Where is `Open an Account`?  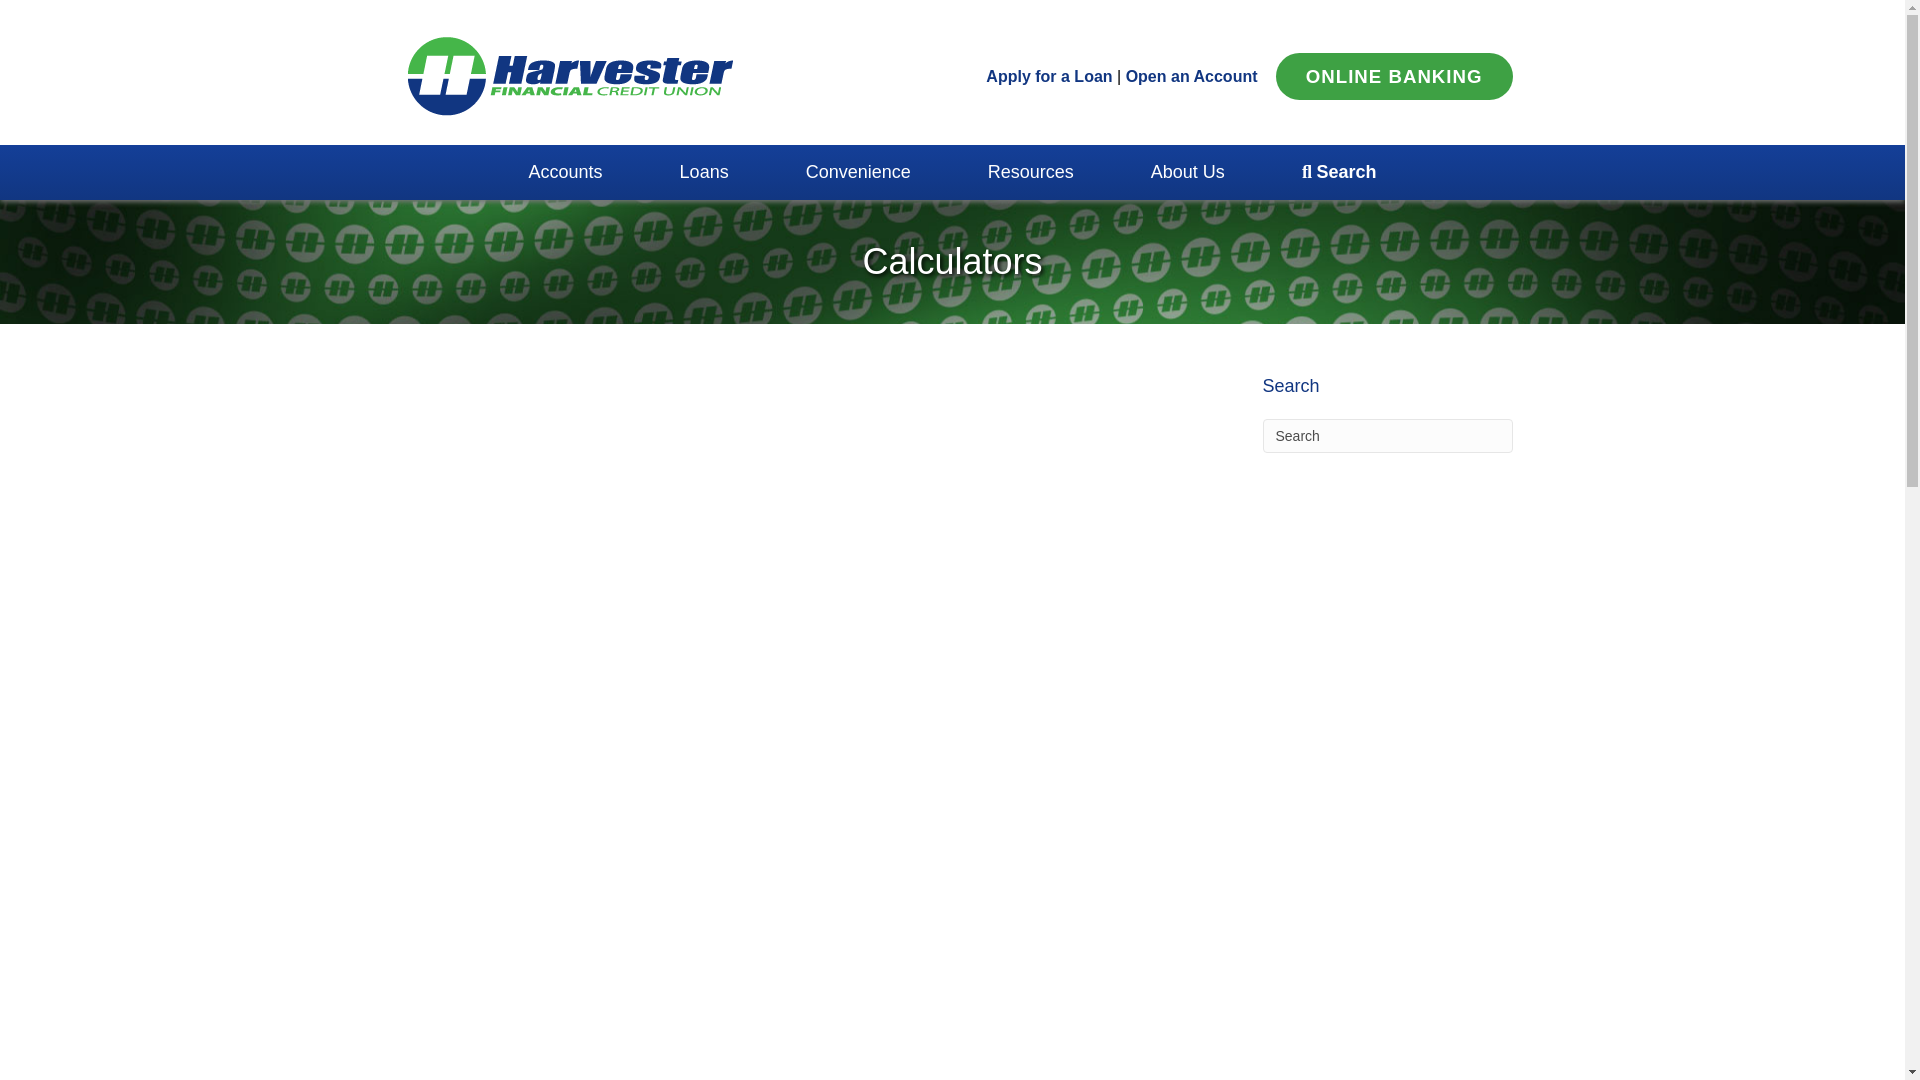 Open an Account is located at coordinates (1191, 76).